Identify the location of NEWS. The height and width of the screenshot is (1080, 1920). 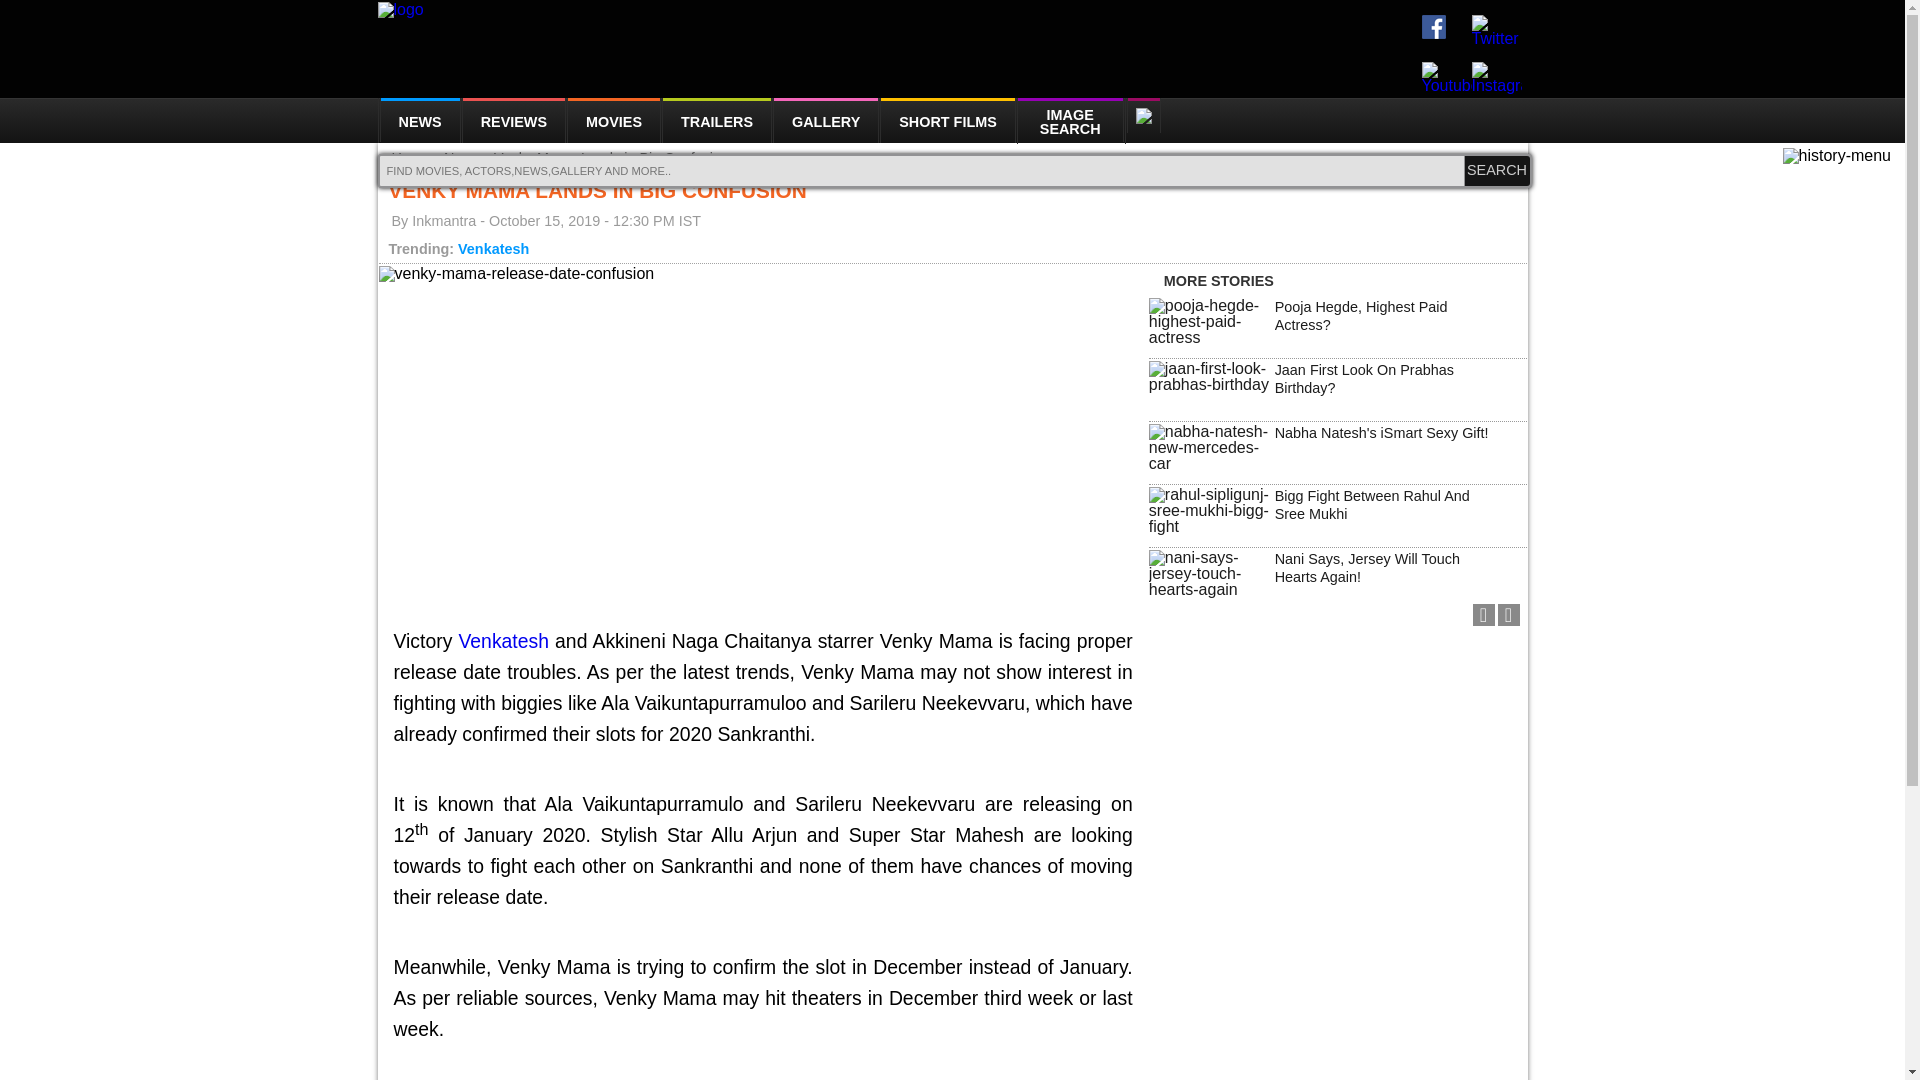
(418, 120).